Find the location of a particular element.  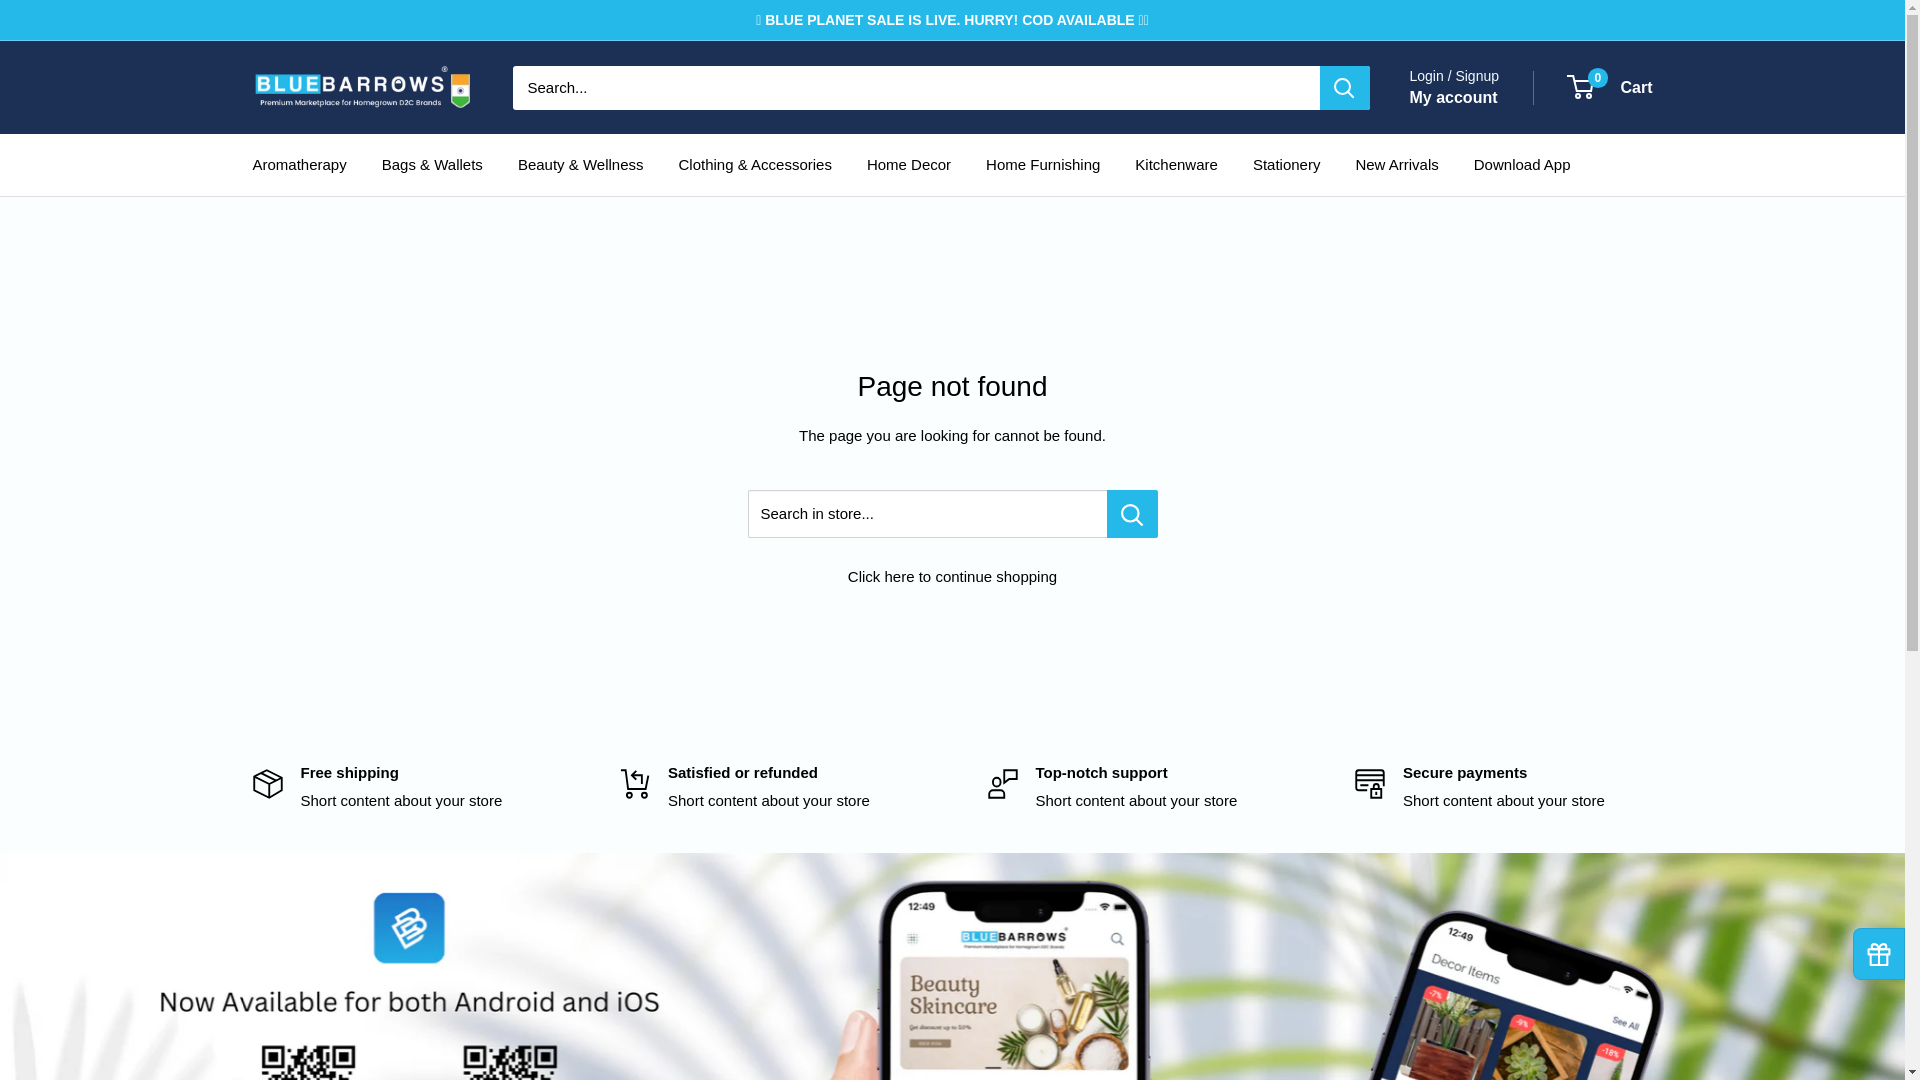

My account is located at coordinates (1043, 165).